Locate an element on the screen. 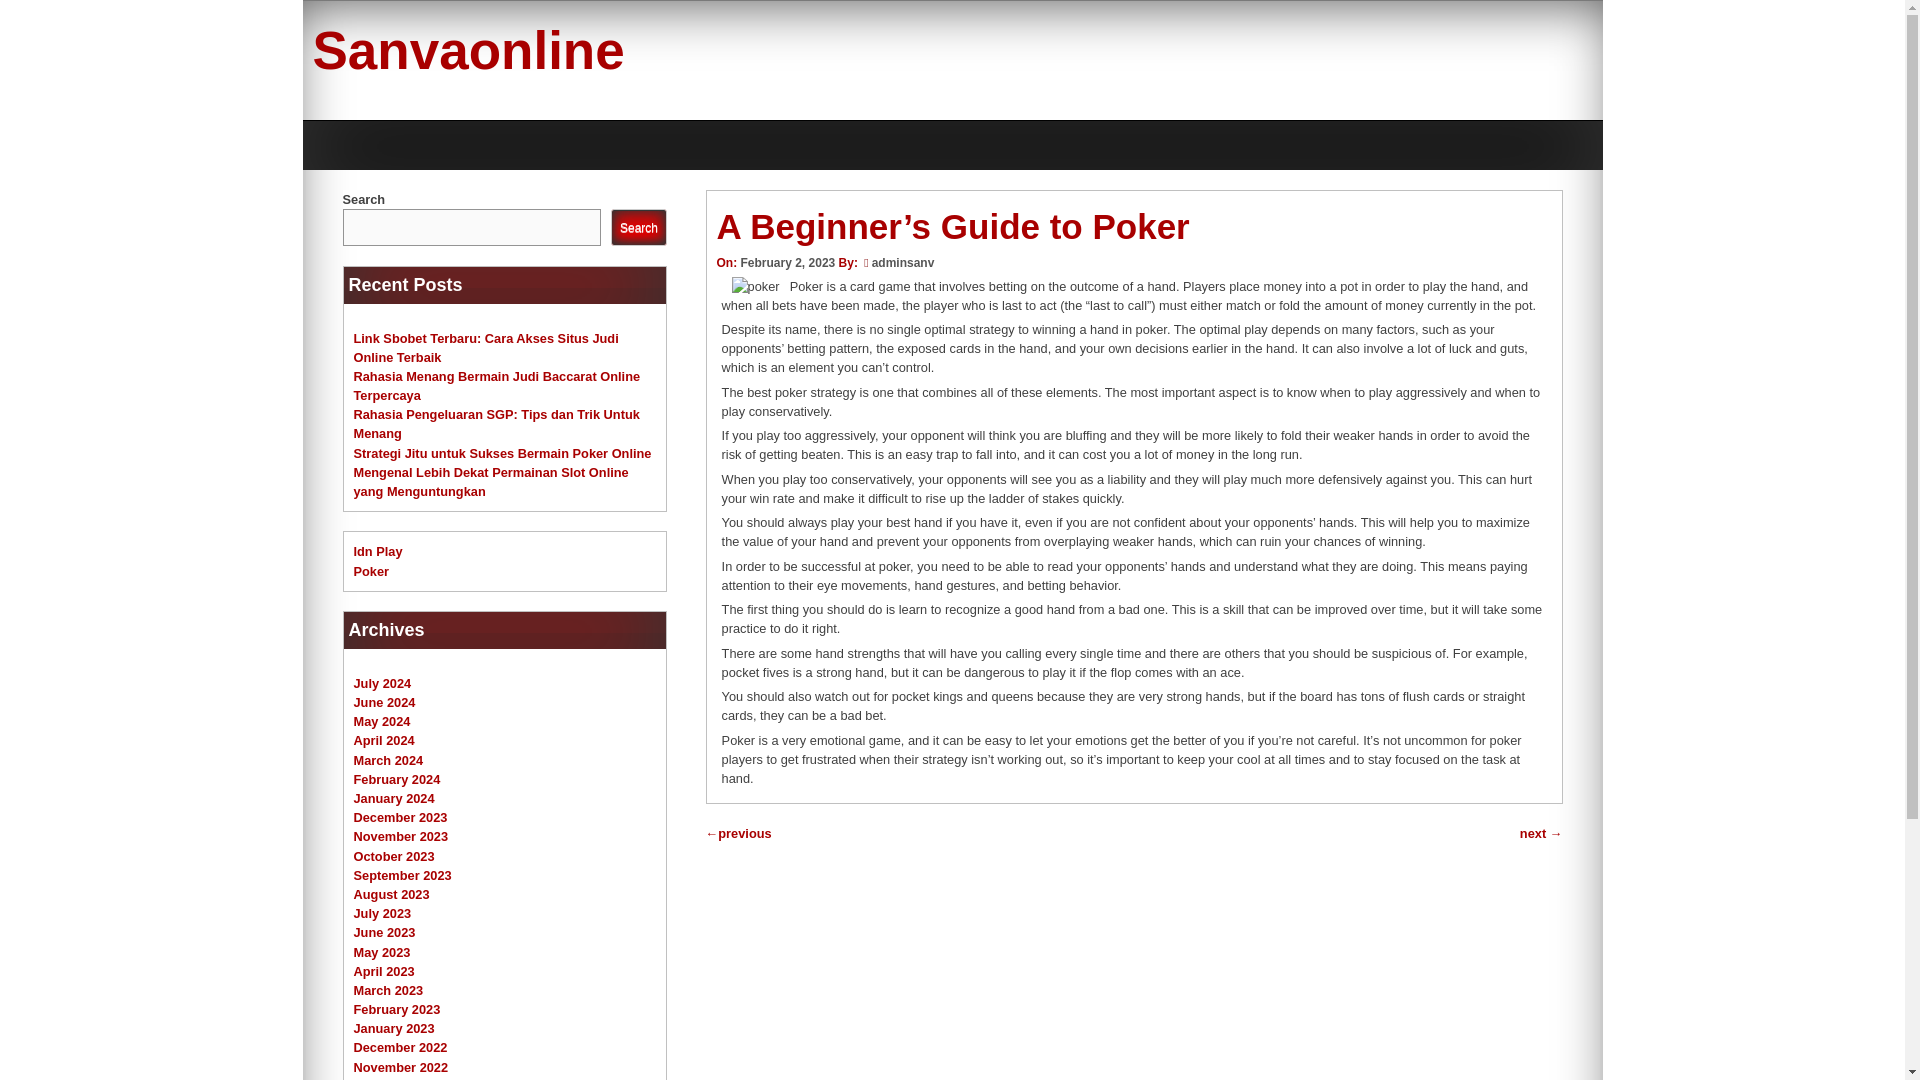  Rahasia Pengeluaran SGP: Tips dan Trik Untuk Menang is located at coordinates (496, 424).